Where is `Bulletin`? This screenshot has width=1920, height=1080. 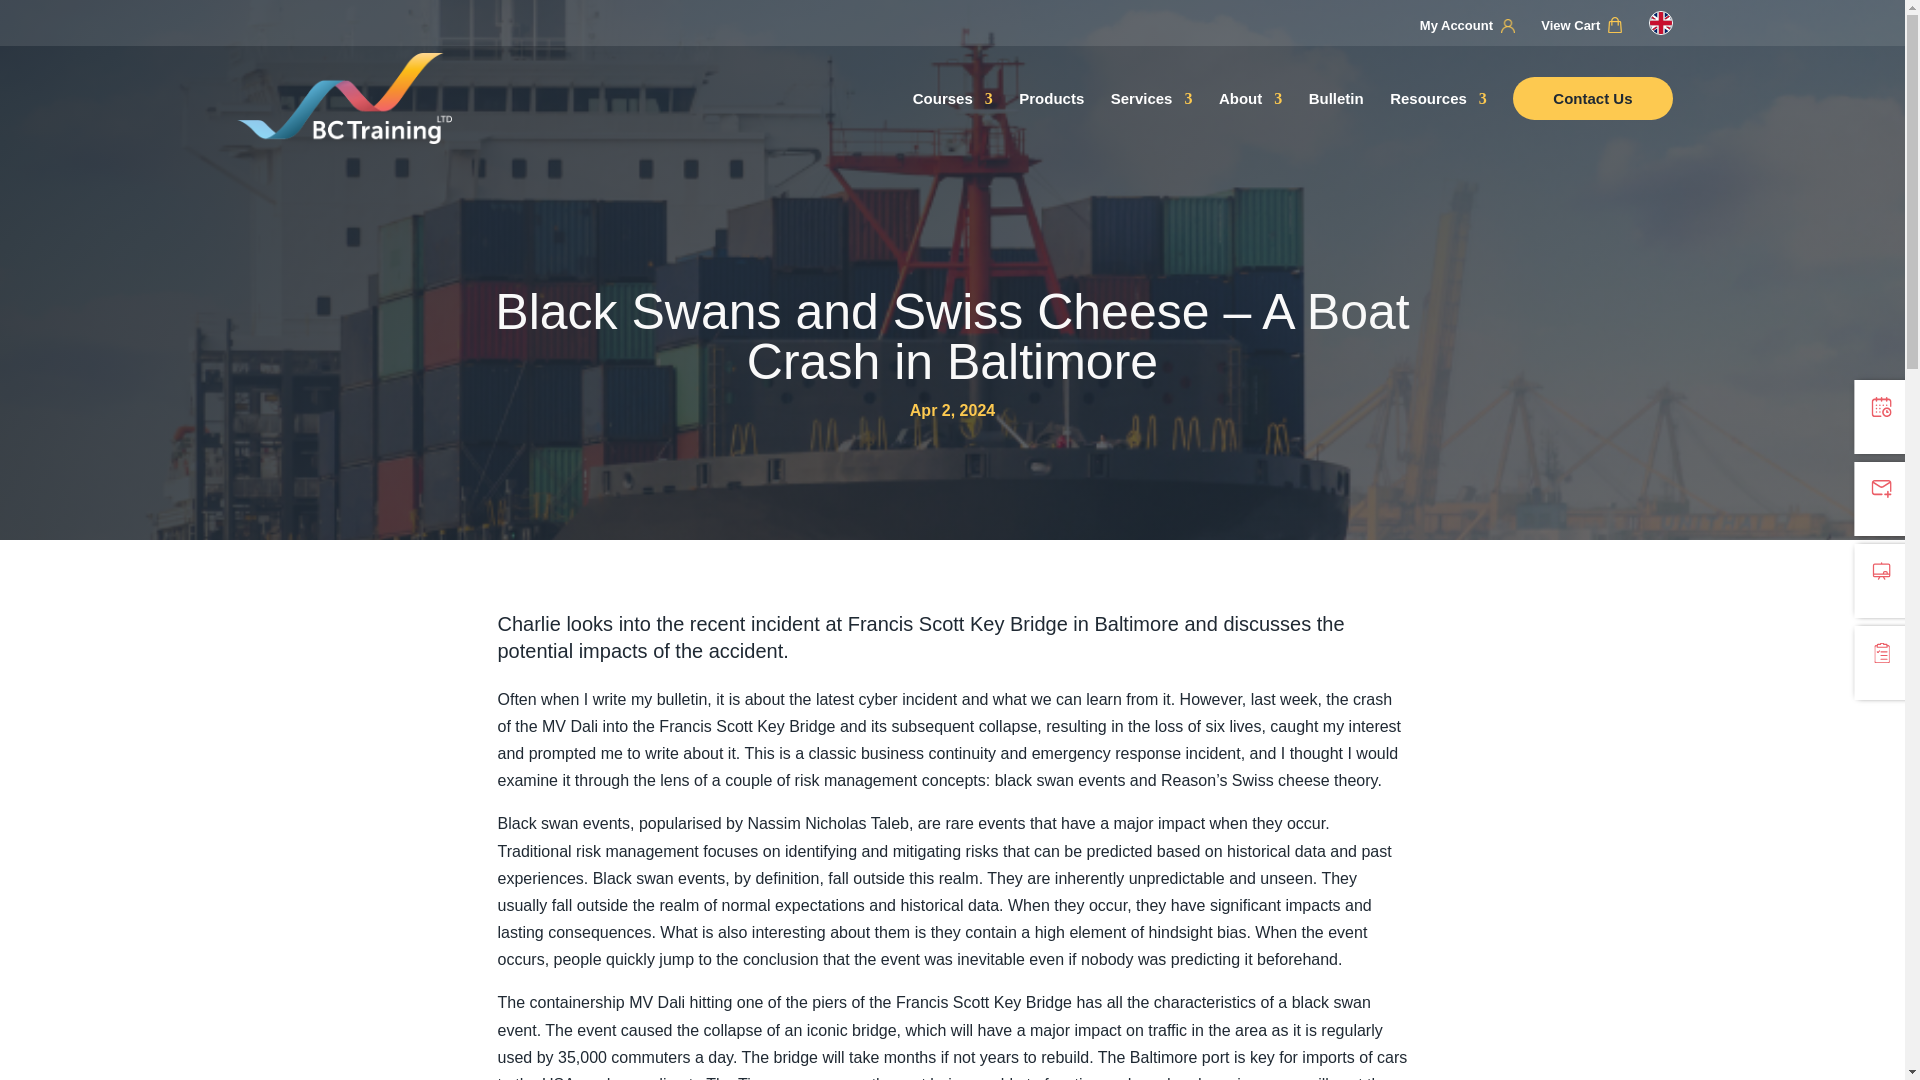 Bulletin is located at coordinates (1336, 122).